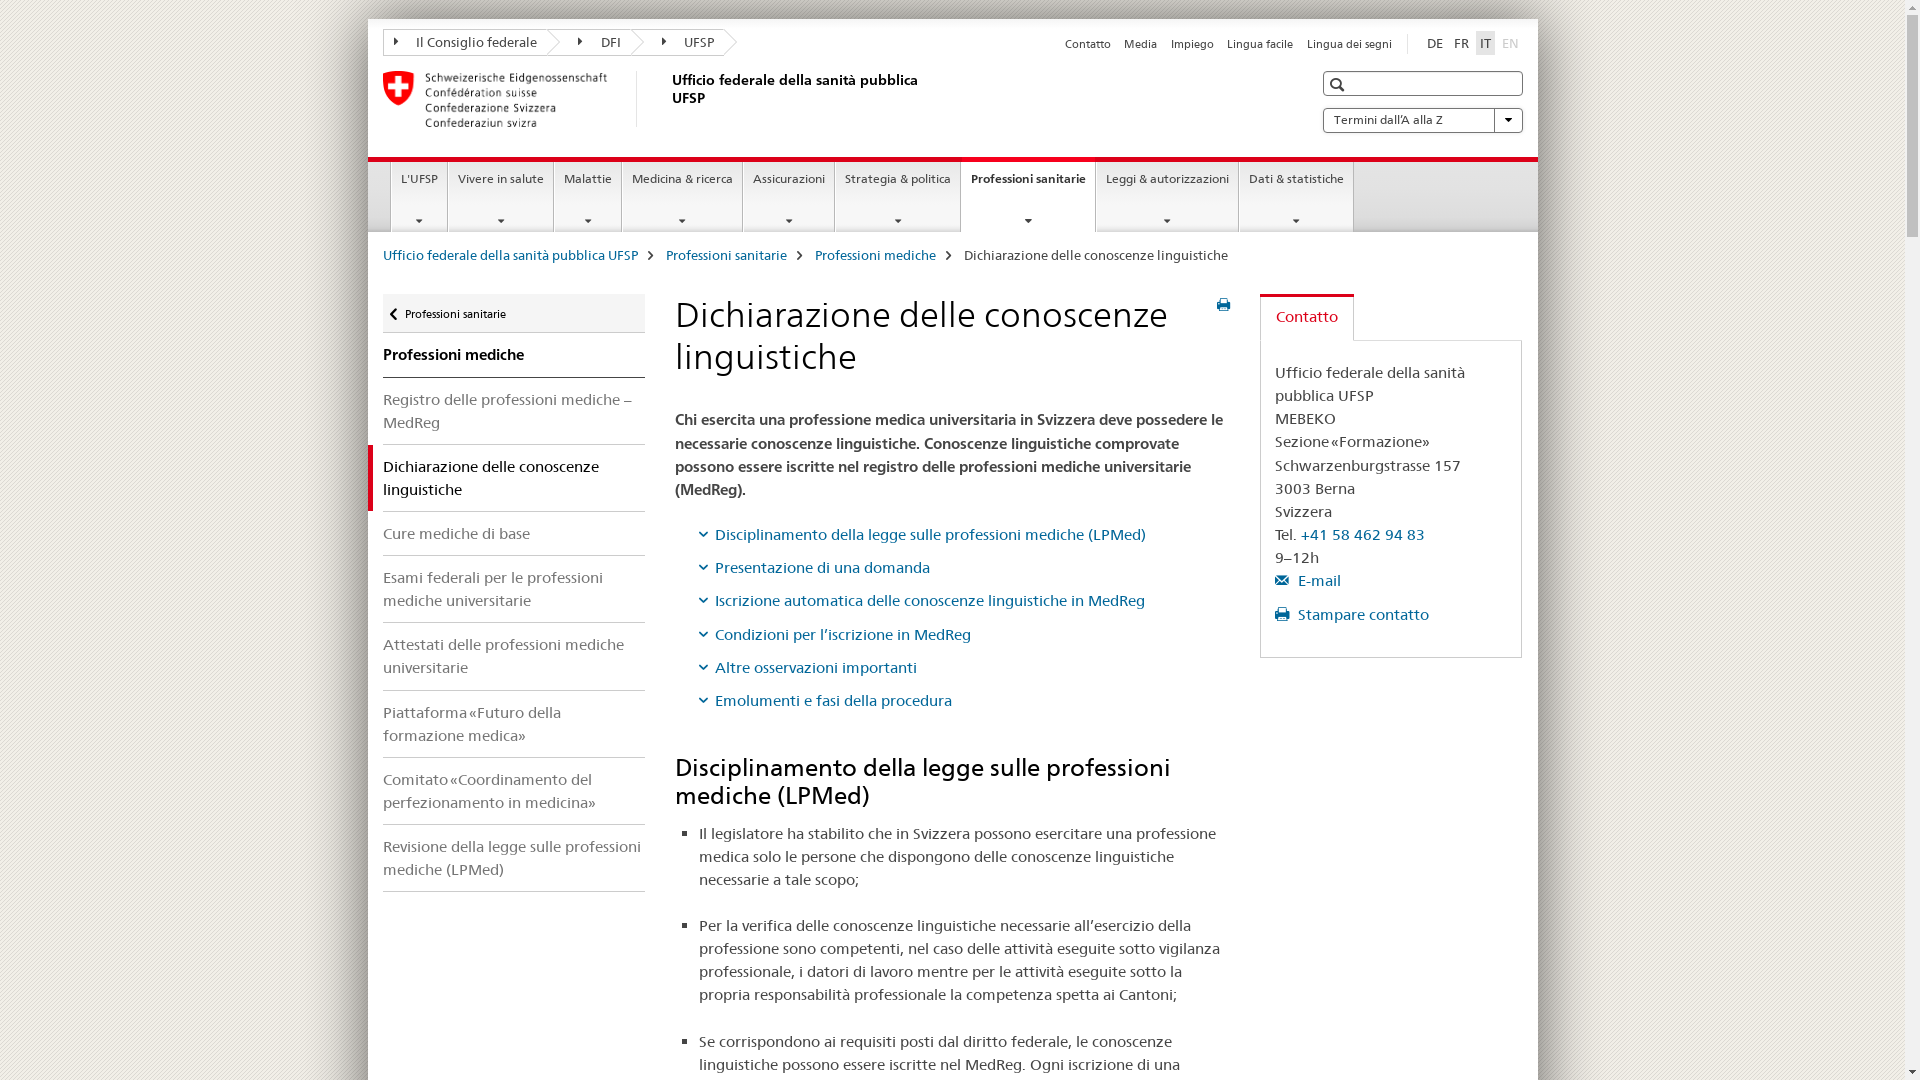 This screenshot has width=1920, height=1080. I want to click on Attestati delle professioni mediche universitarie, so click(514, 656).